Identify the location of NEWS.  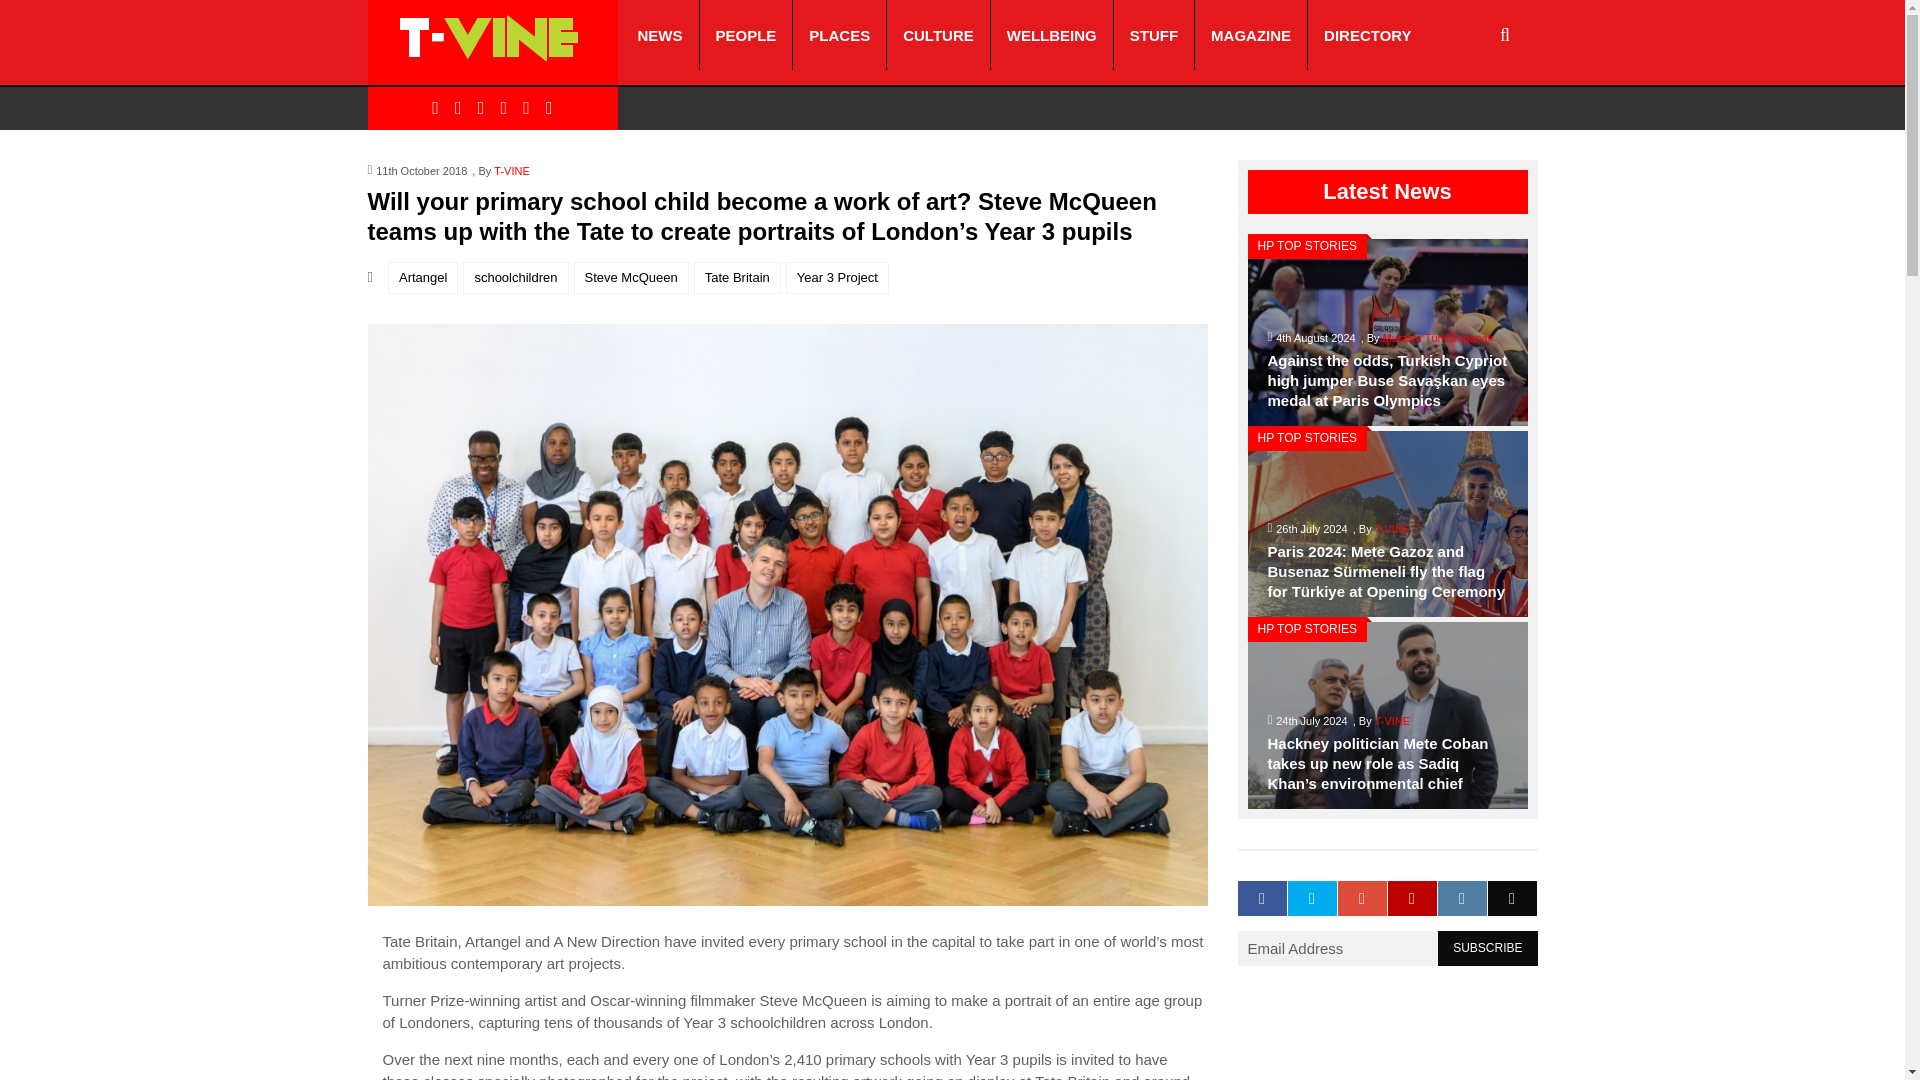
(660, 35).